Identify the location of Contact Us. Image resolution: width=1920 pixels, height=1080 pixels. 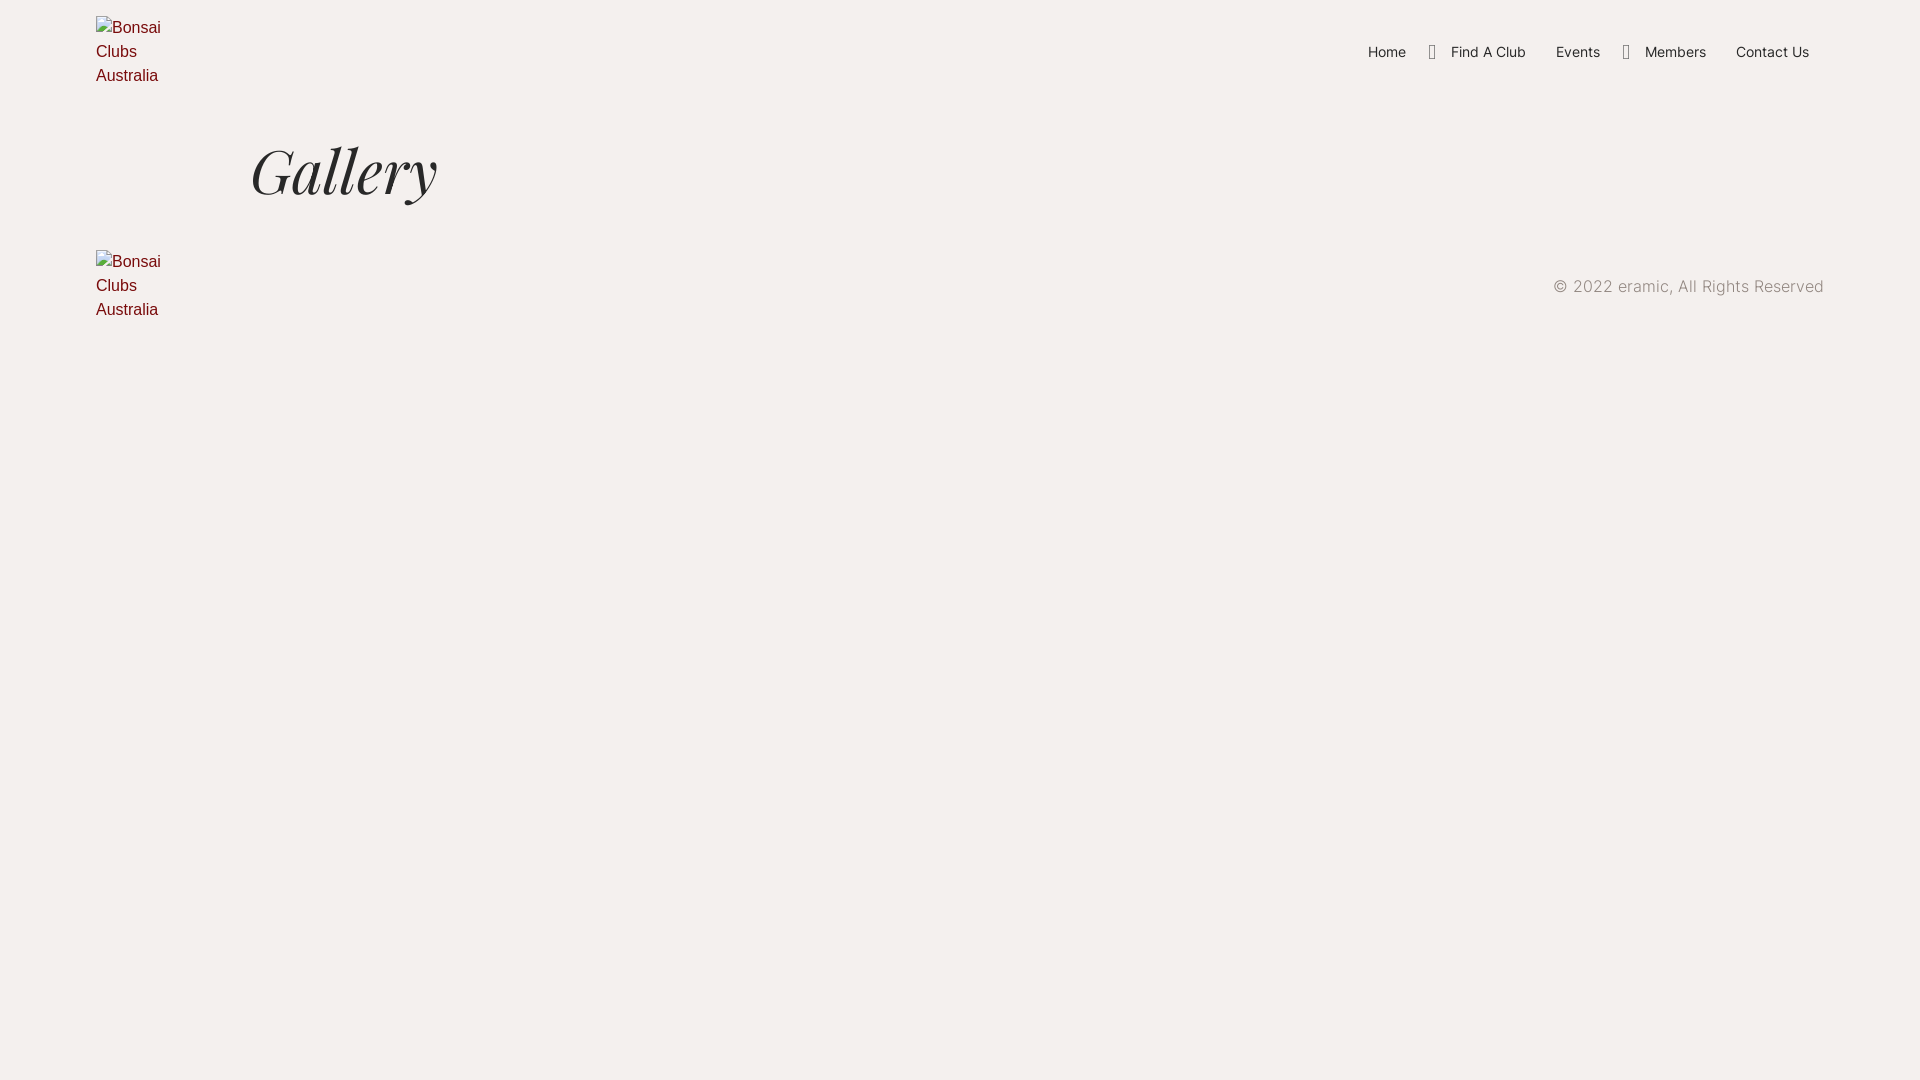
(1772, 52).